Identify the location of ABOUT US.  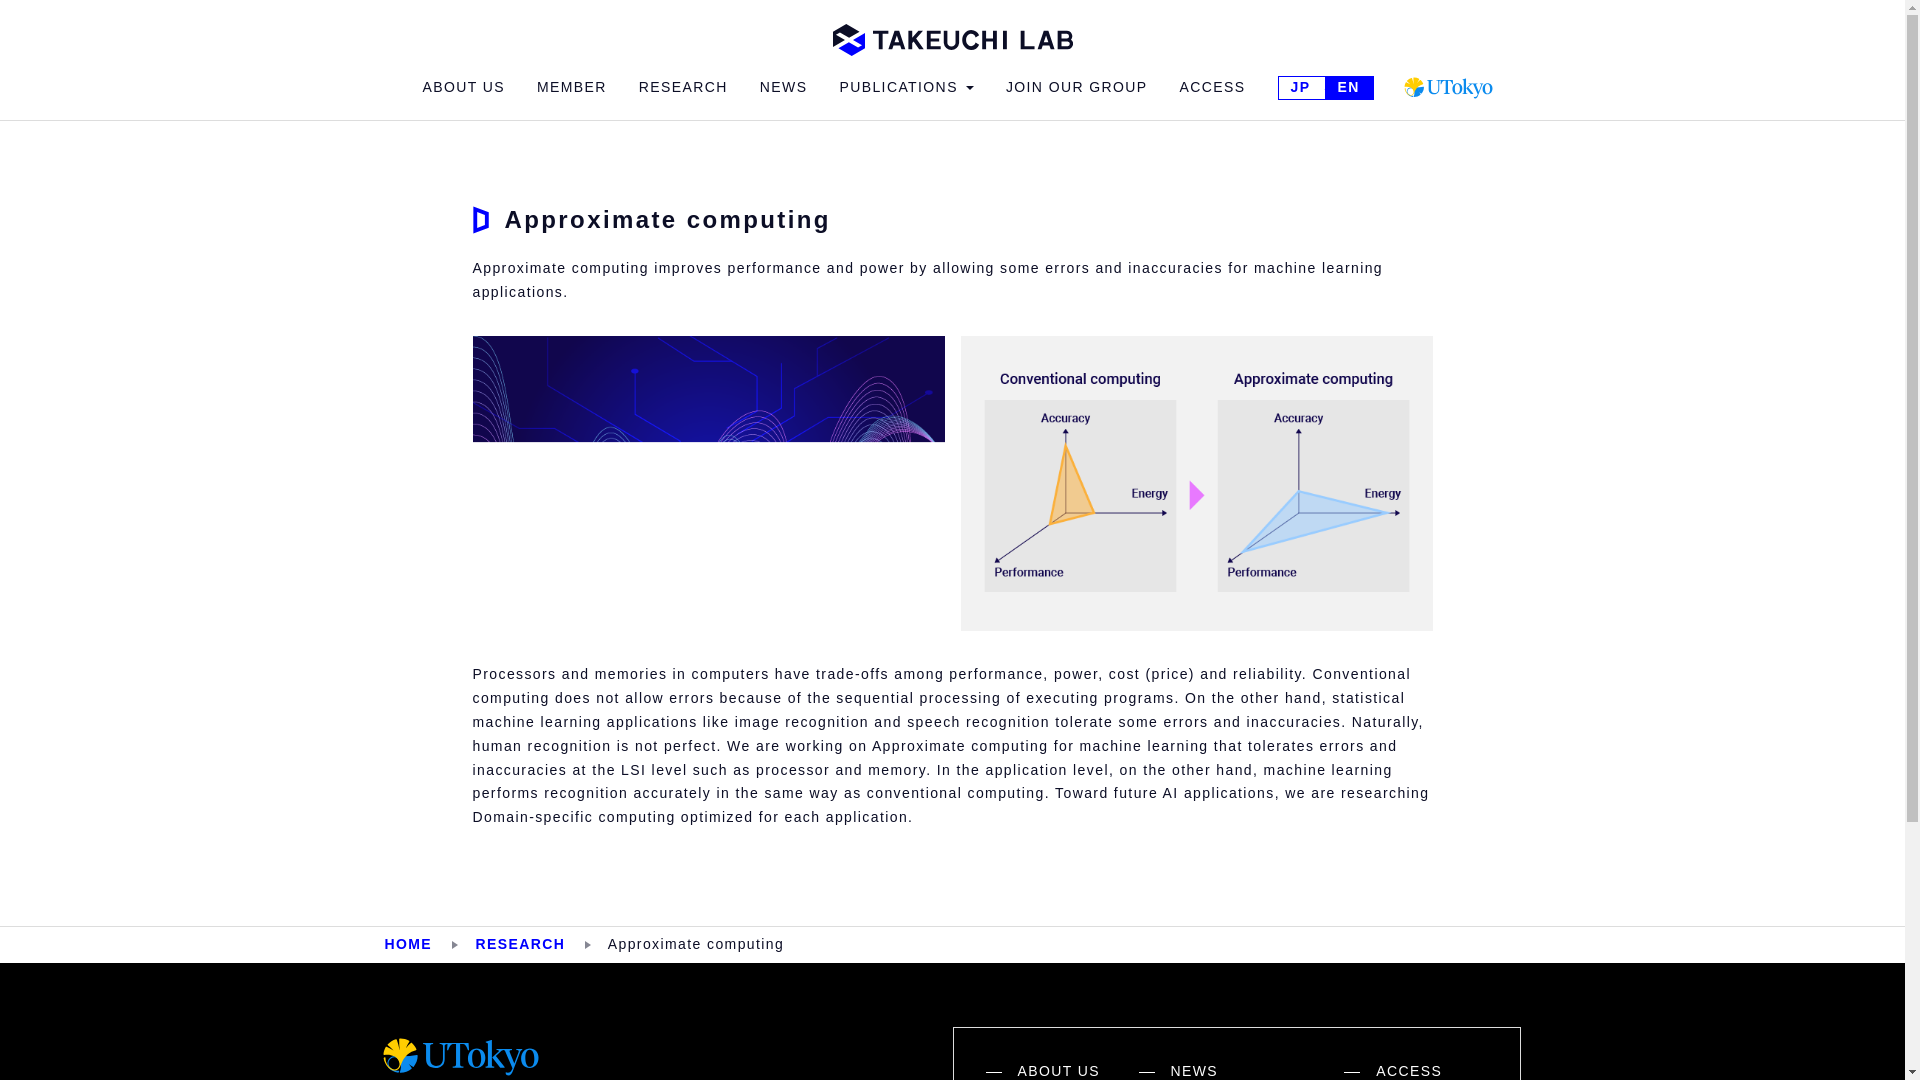
(463, 88).